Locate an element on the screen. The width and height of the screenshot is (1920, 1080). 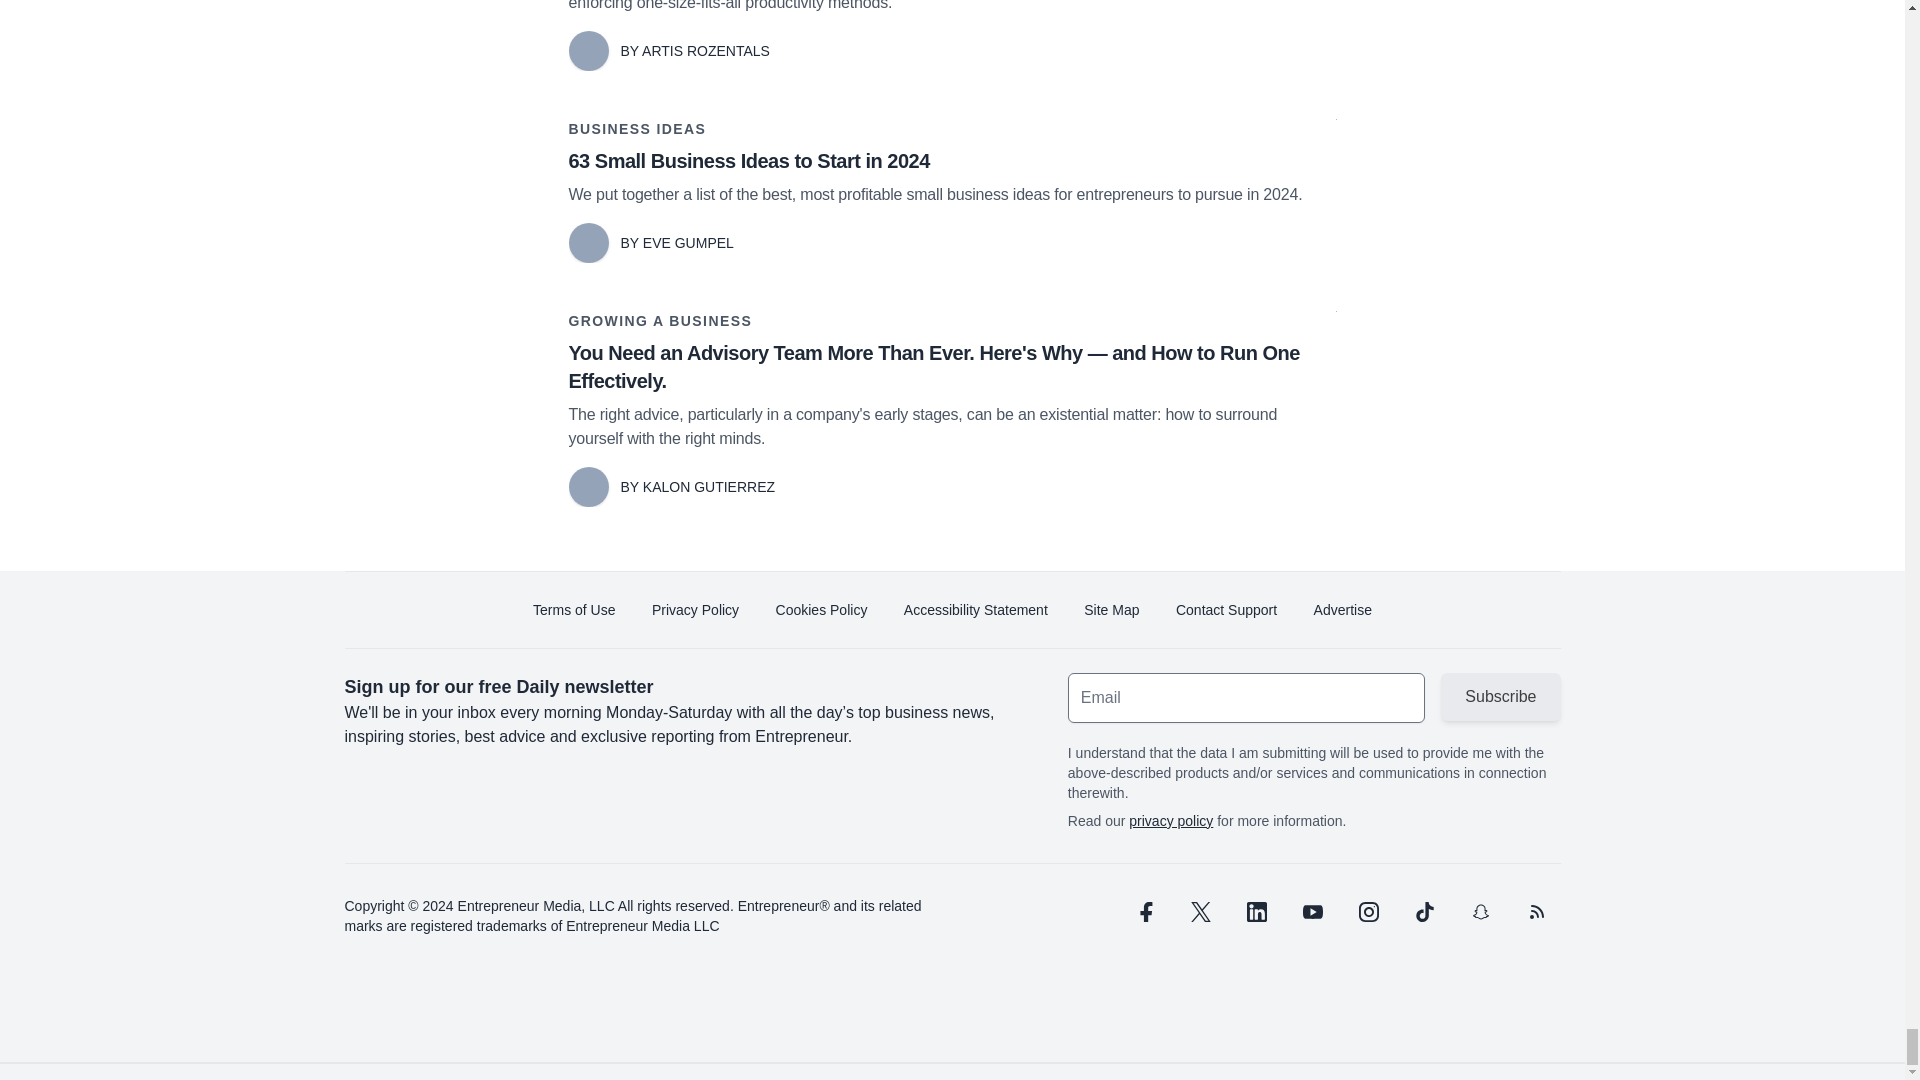
snapchat is located at coordinates (1479, 912).